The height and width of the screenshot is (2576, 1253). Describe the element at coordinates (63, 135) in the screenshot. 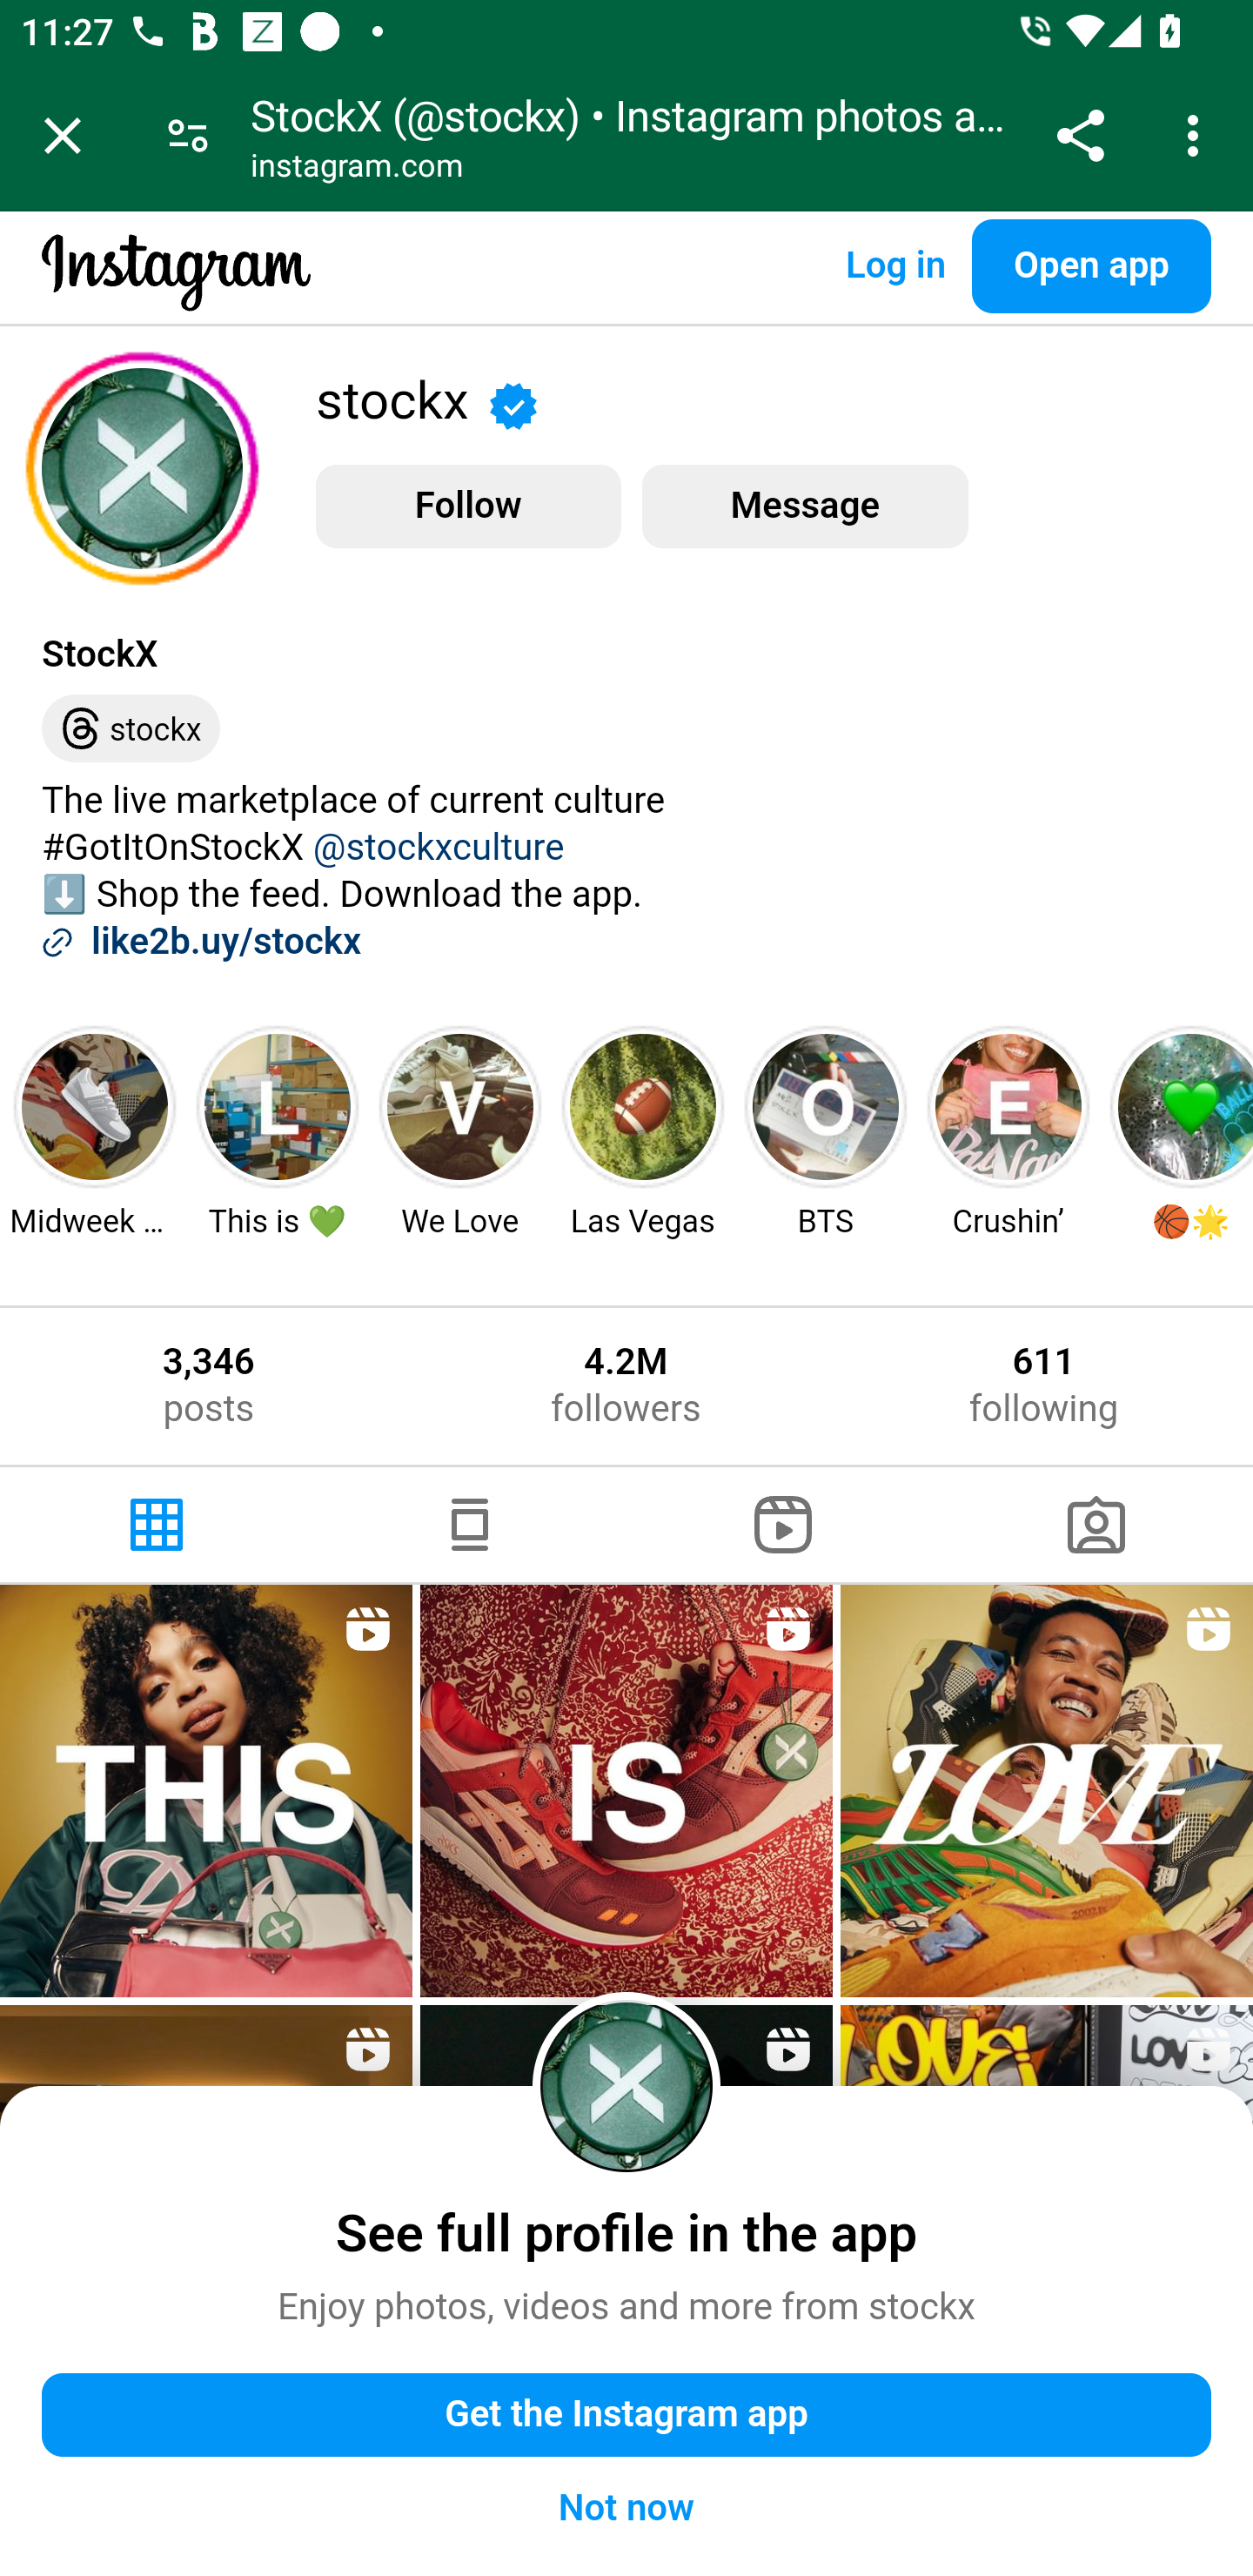

I see `Close tab` at that location.